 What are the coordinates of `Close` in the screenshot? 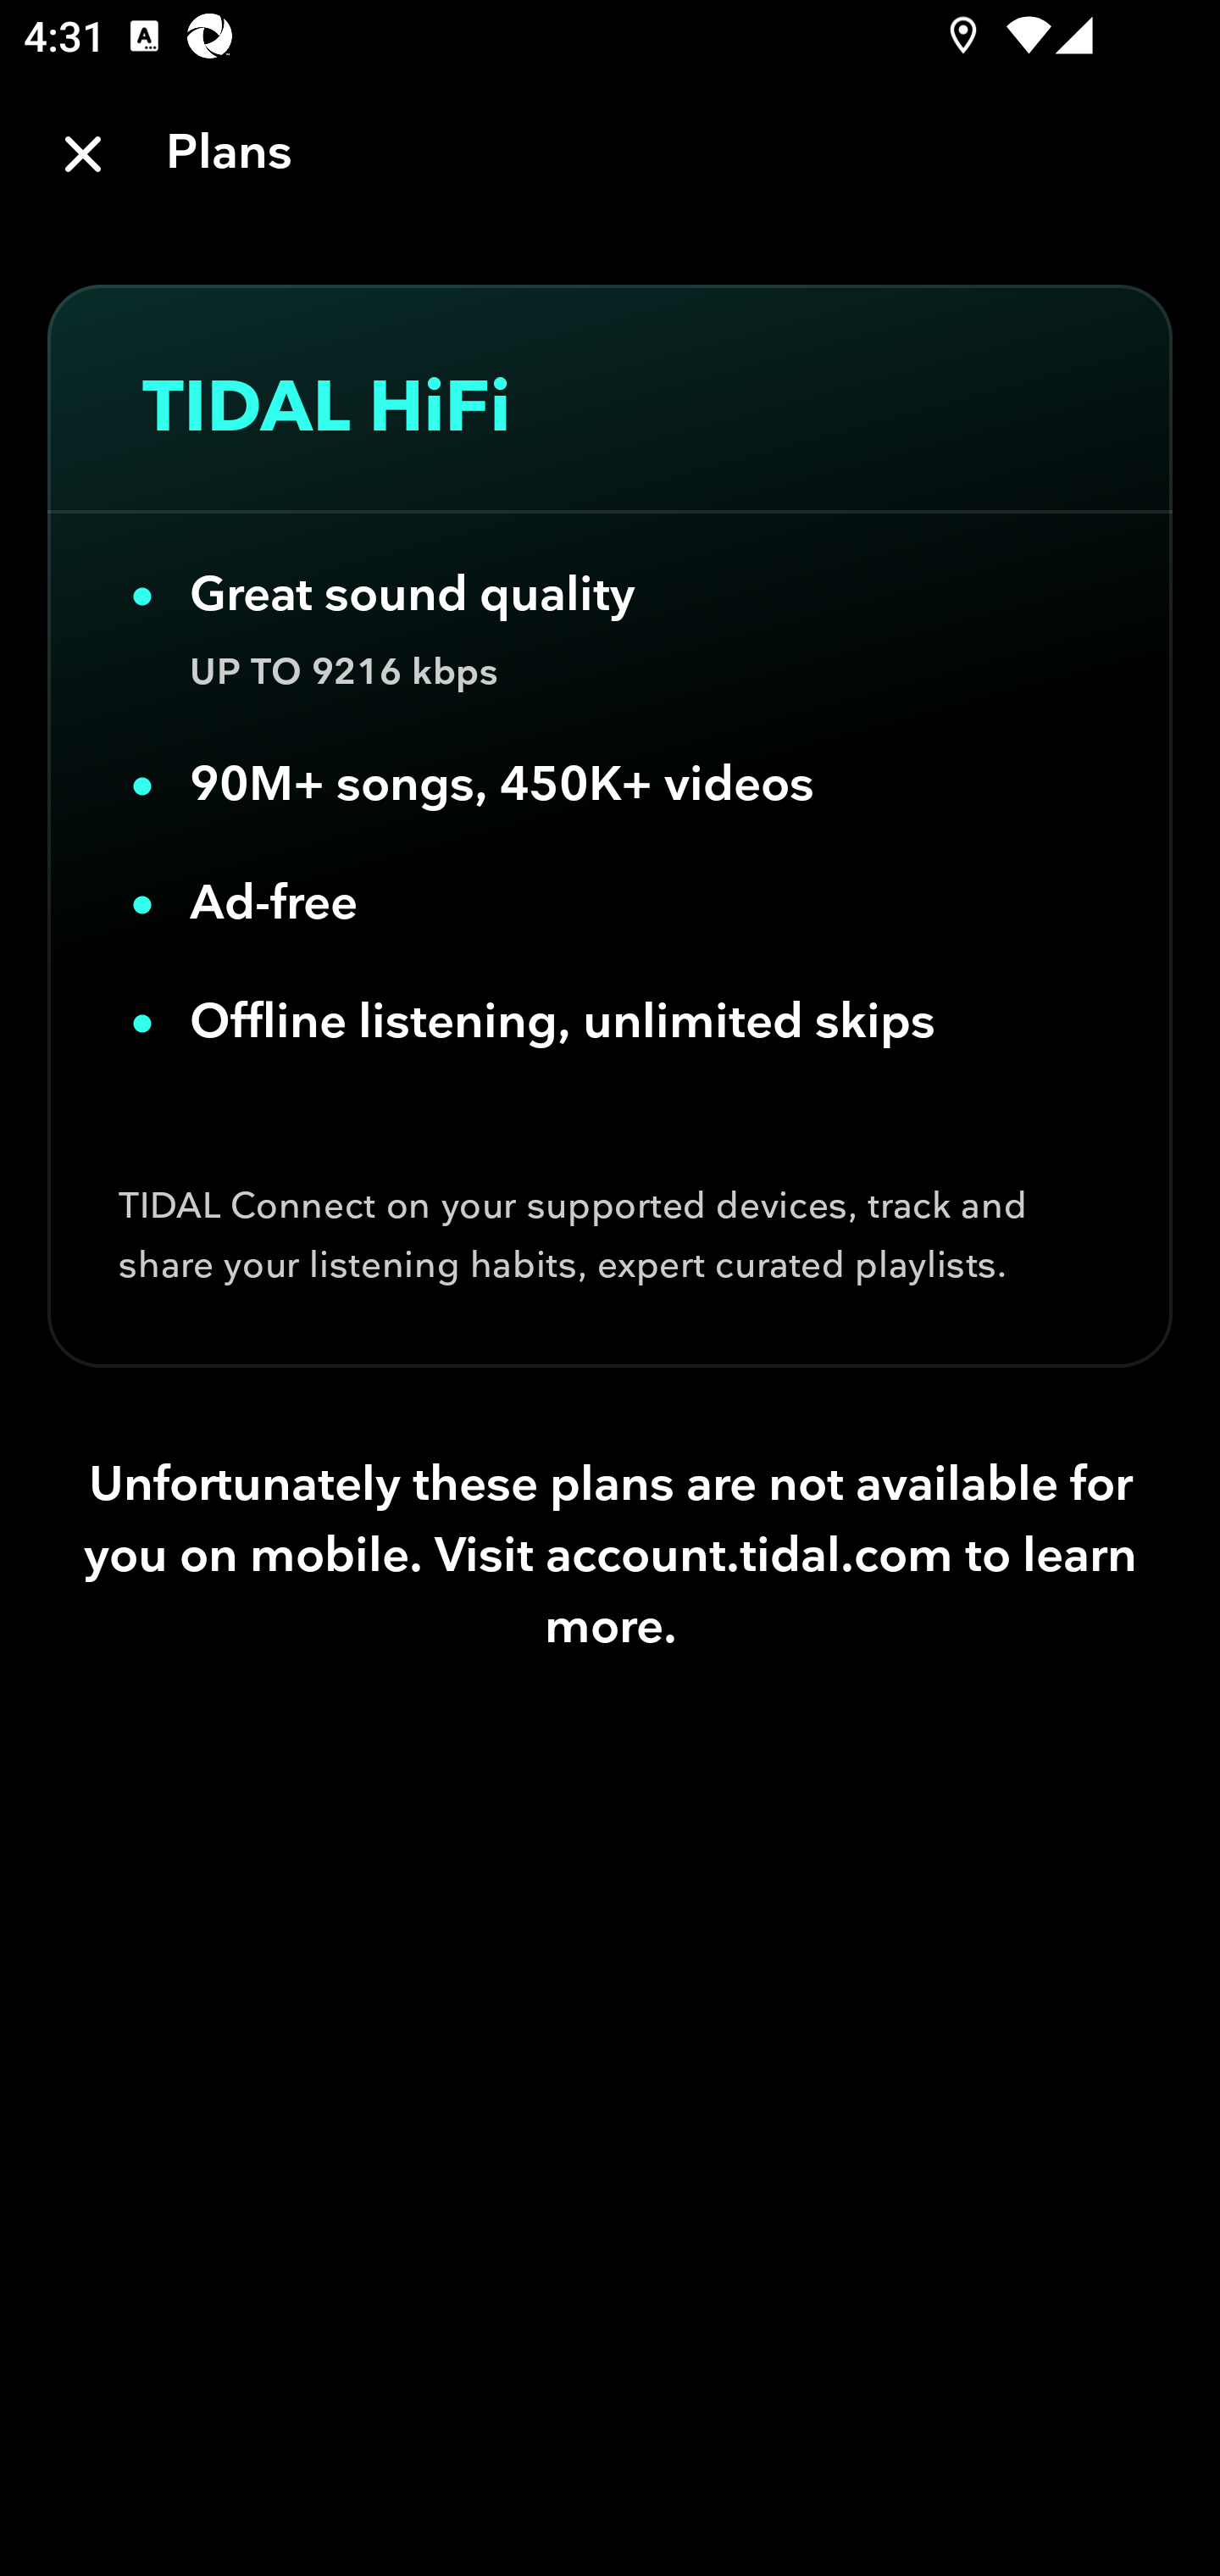 It's located at (83, 154).